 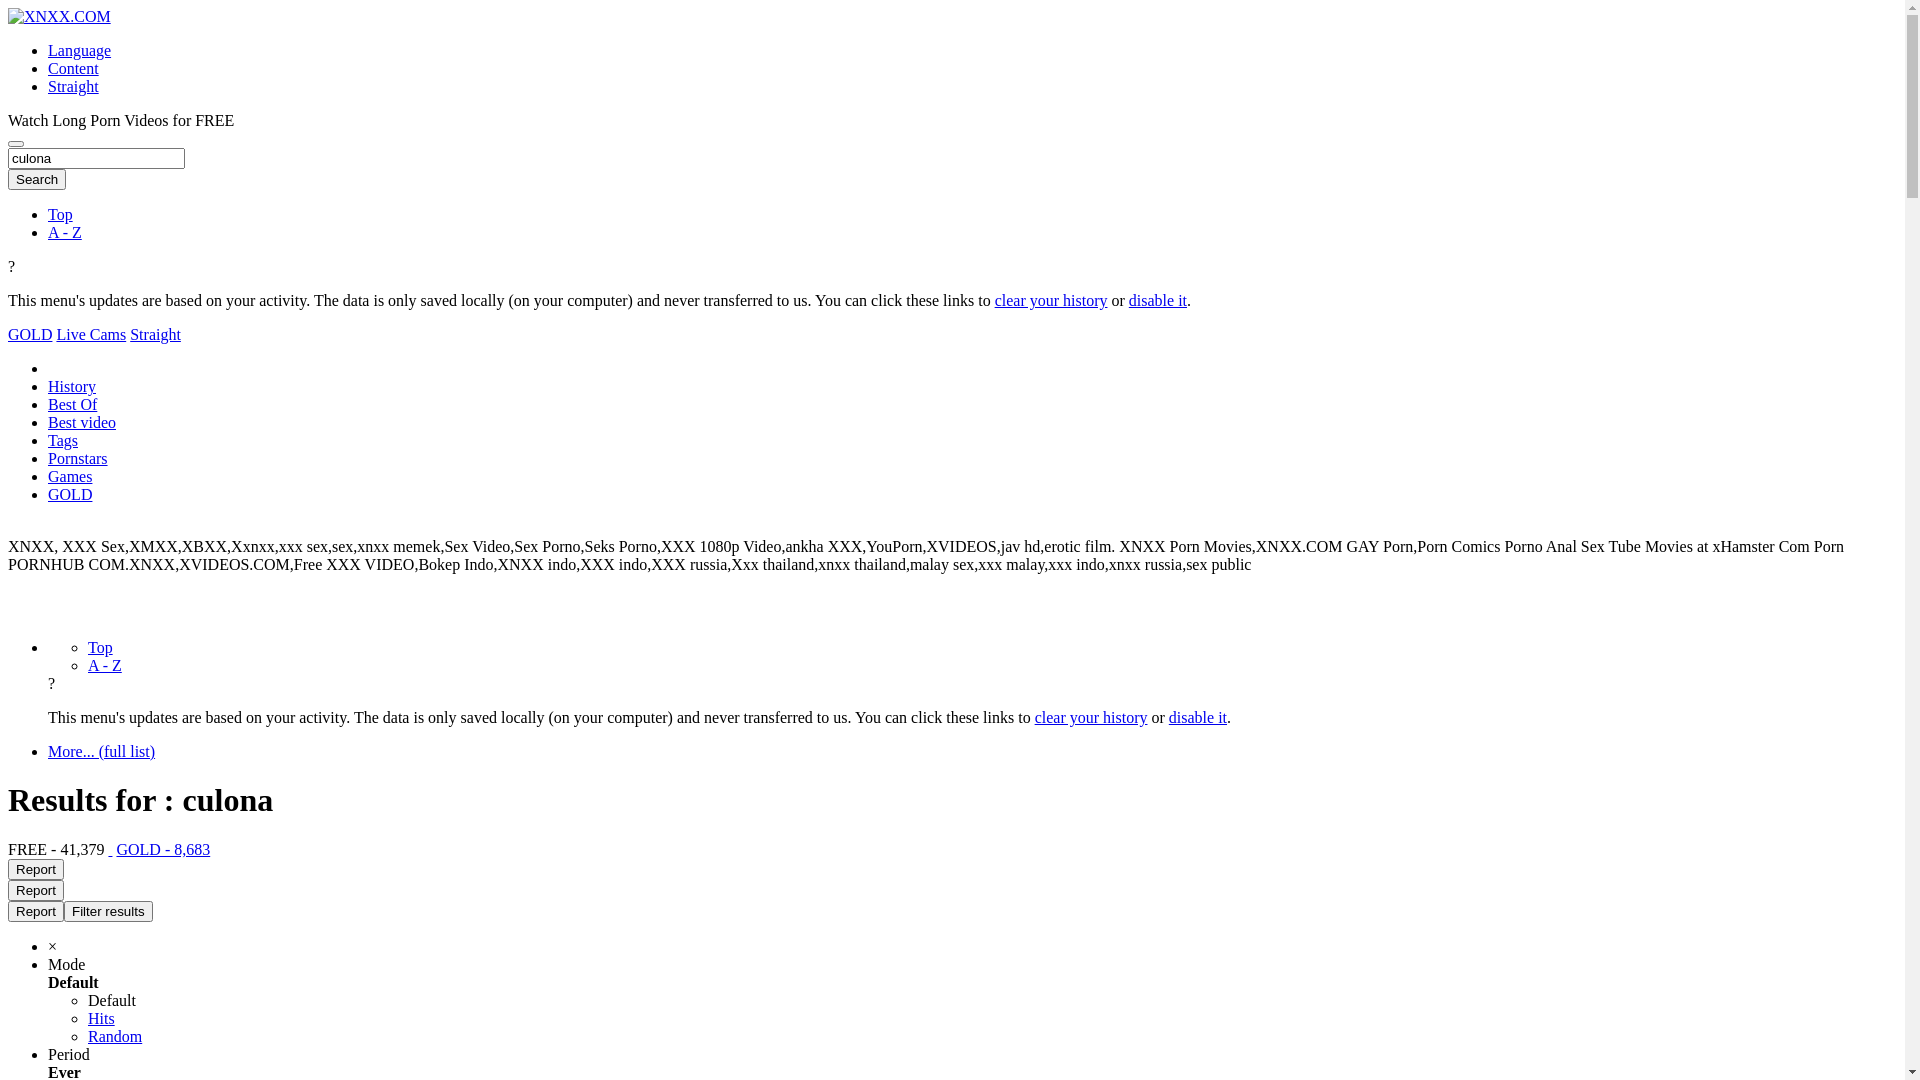 What do you see at coordinates (100, 648) in the screenshot?
I see `Top` at bounding box center [100, 648].